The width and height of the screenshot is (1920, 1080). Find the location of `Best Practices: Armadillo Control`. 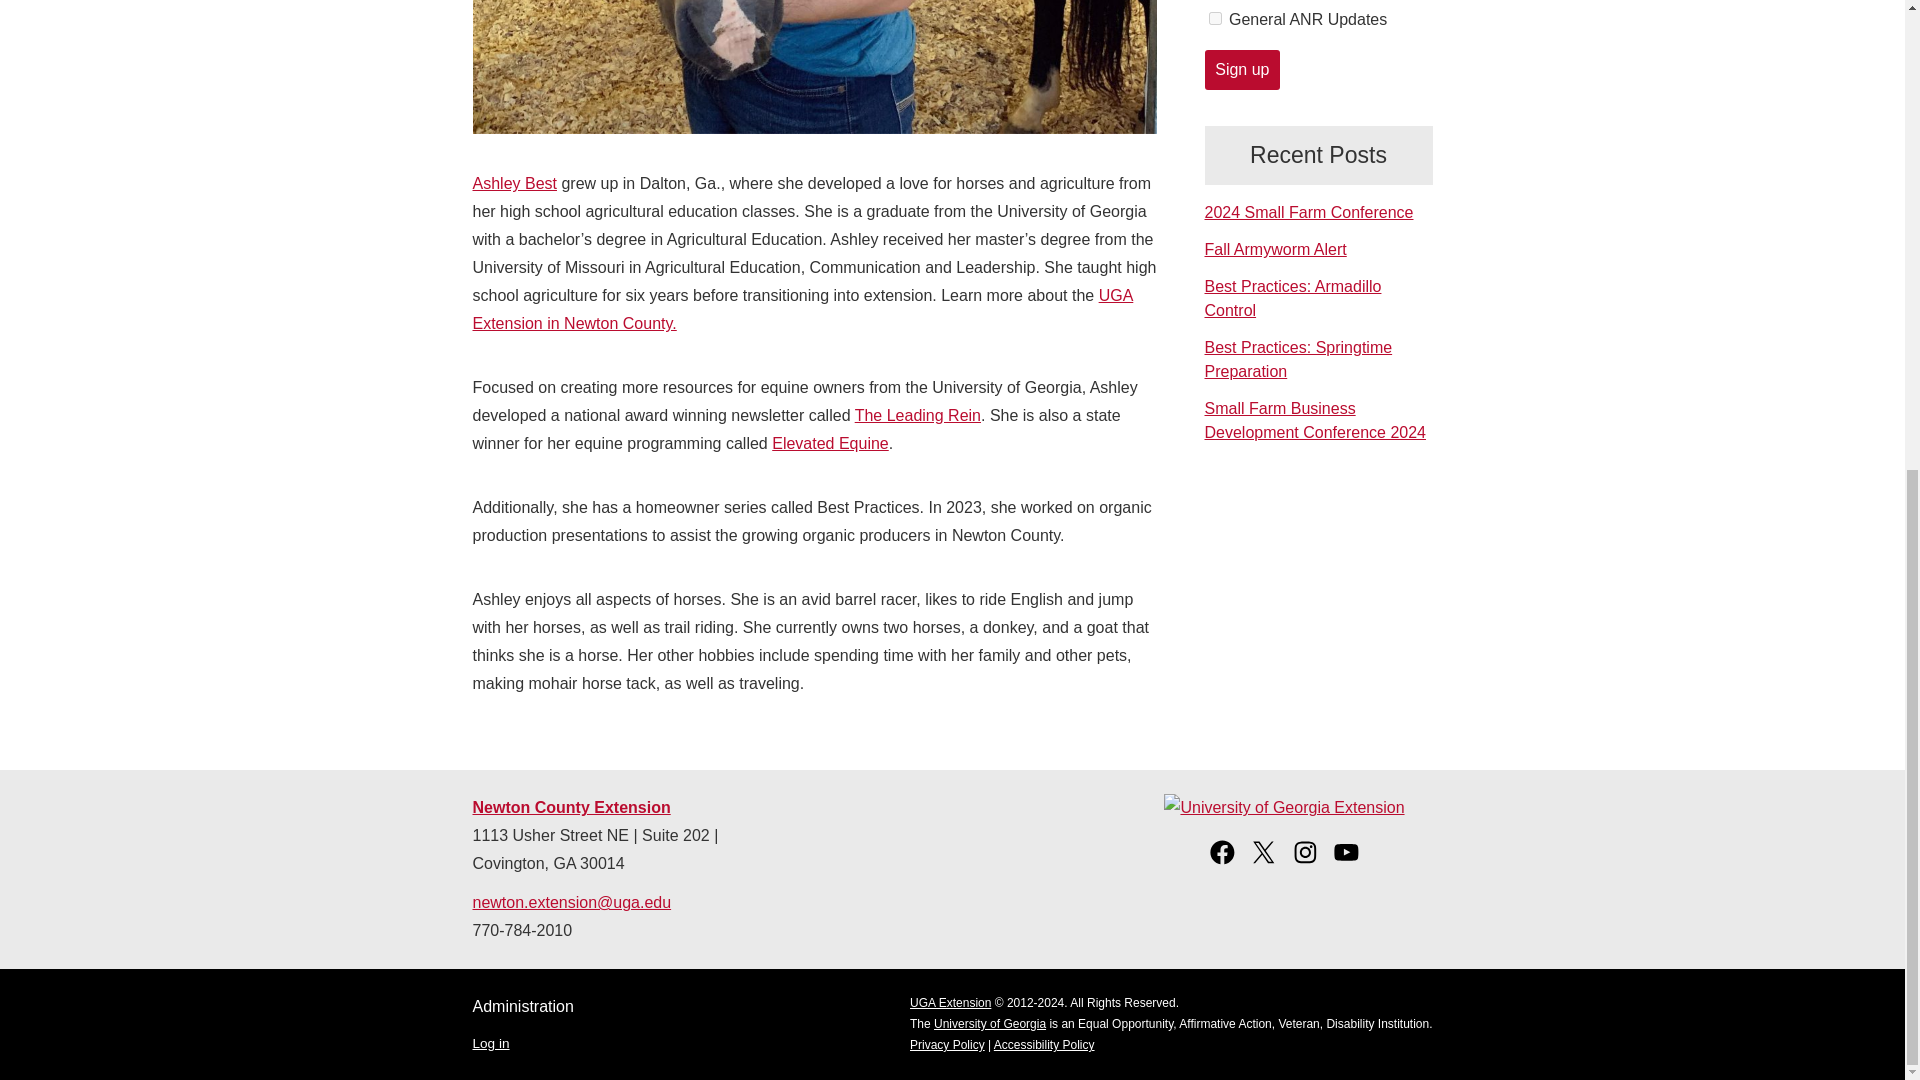

Best Practices: Armadillo Control is located at coordinates (1292, 298).